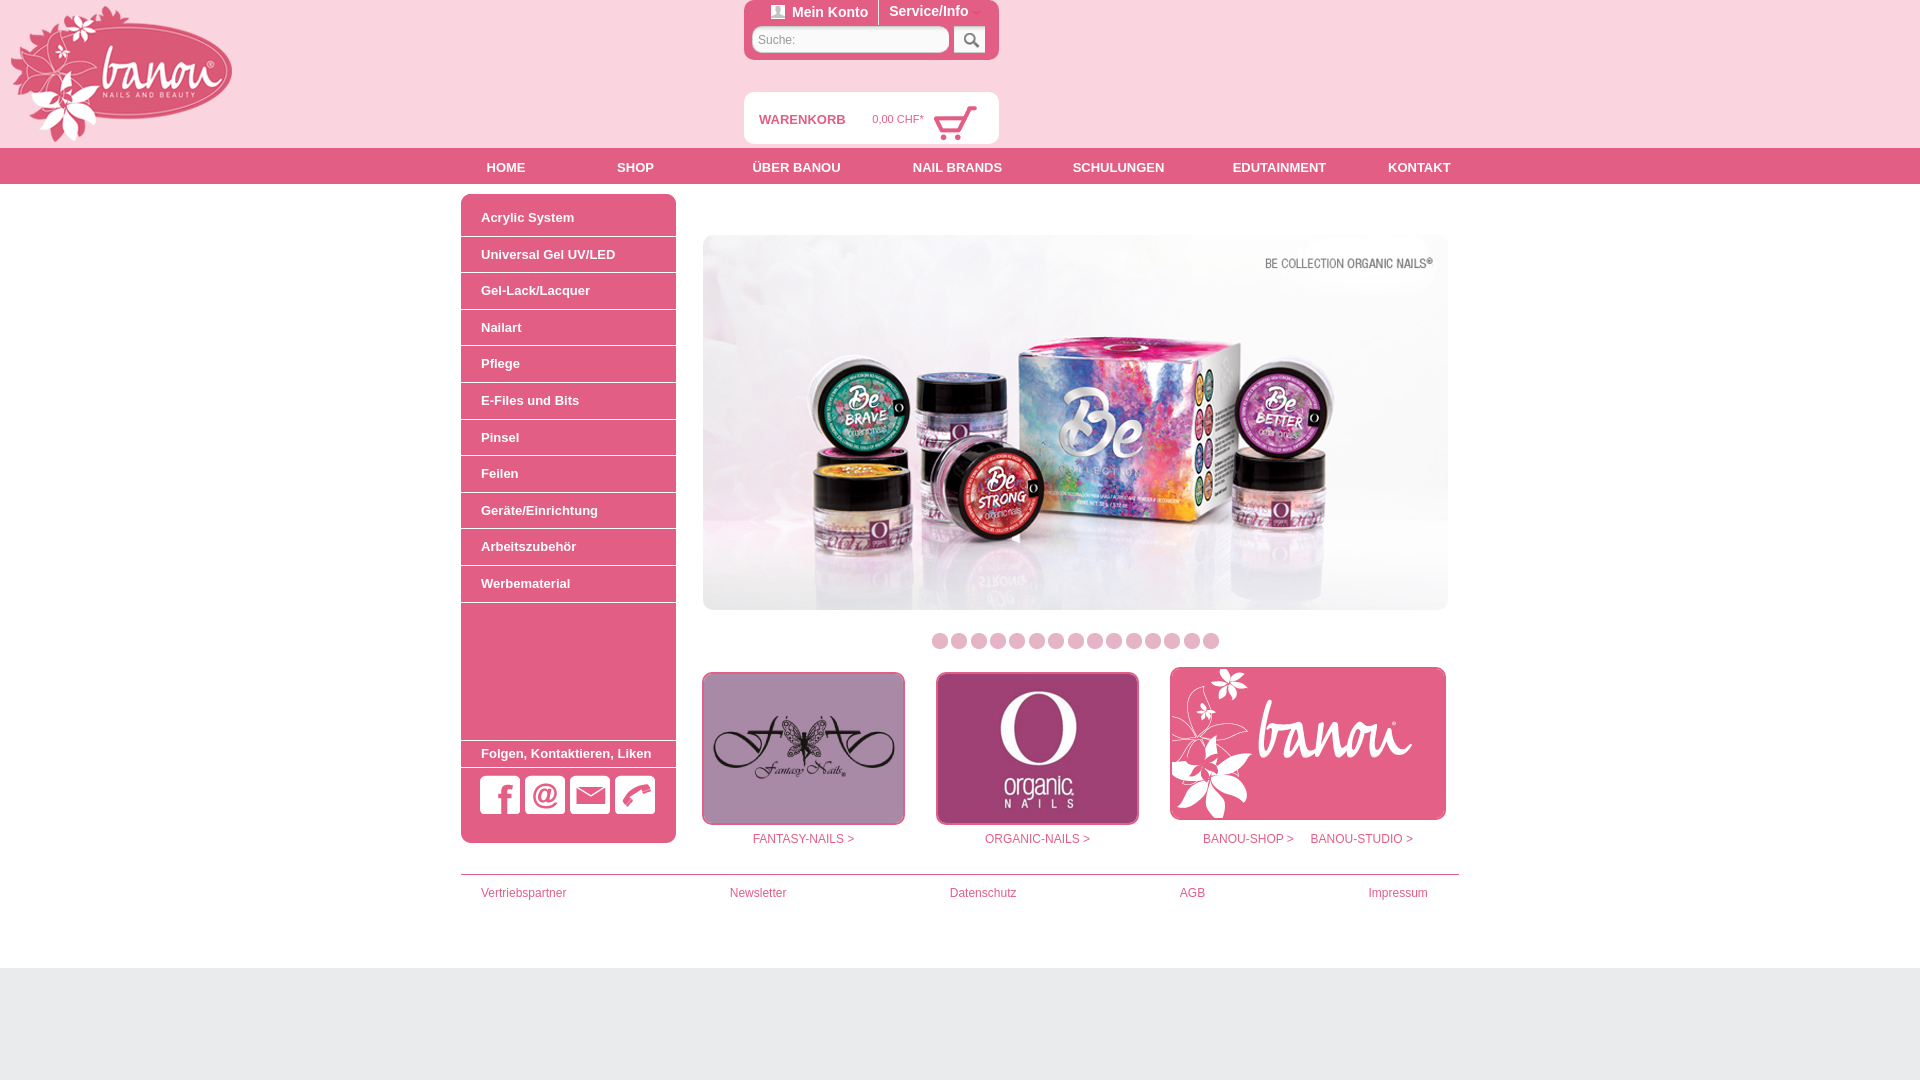 The image size is (1920, 1080). What do you see at coordinates (568, 328) in the screenshot?
I see `Nailart` at bounding box center [568, 328].